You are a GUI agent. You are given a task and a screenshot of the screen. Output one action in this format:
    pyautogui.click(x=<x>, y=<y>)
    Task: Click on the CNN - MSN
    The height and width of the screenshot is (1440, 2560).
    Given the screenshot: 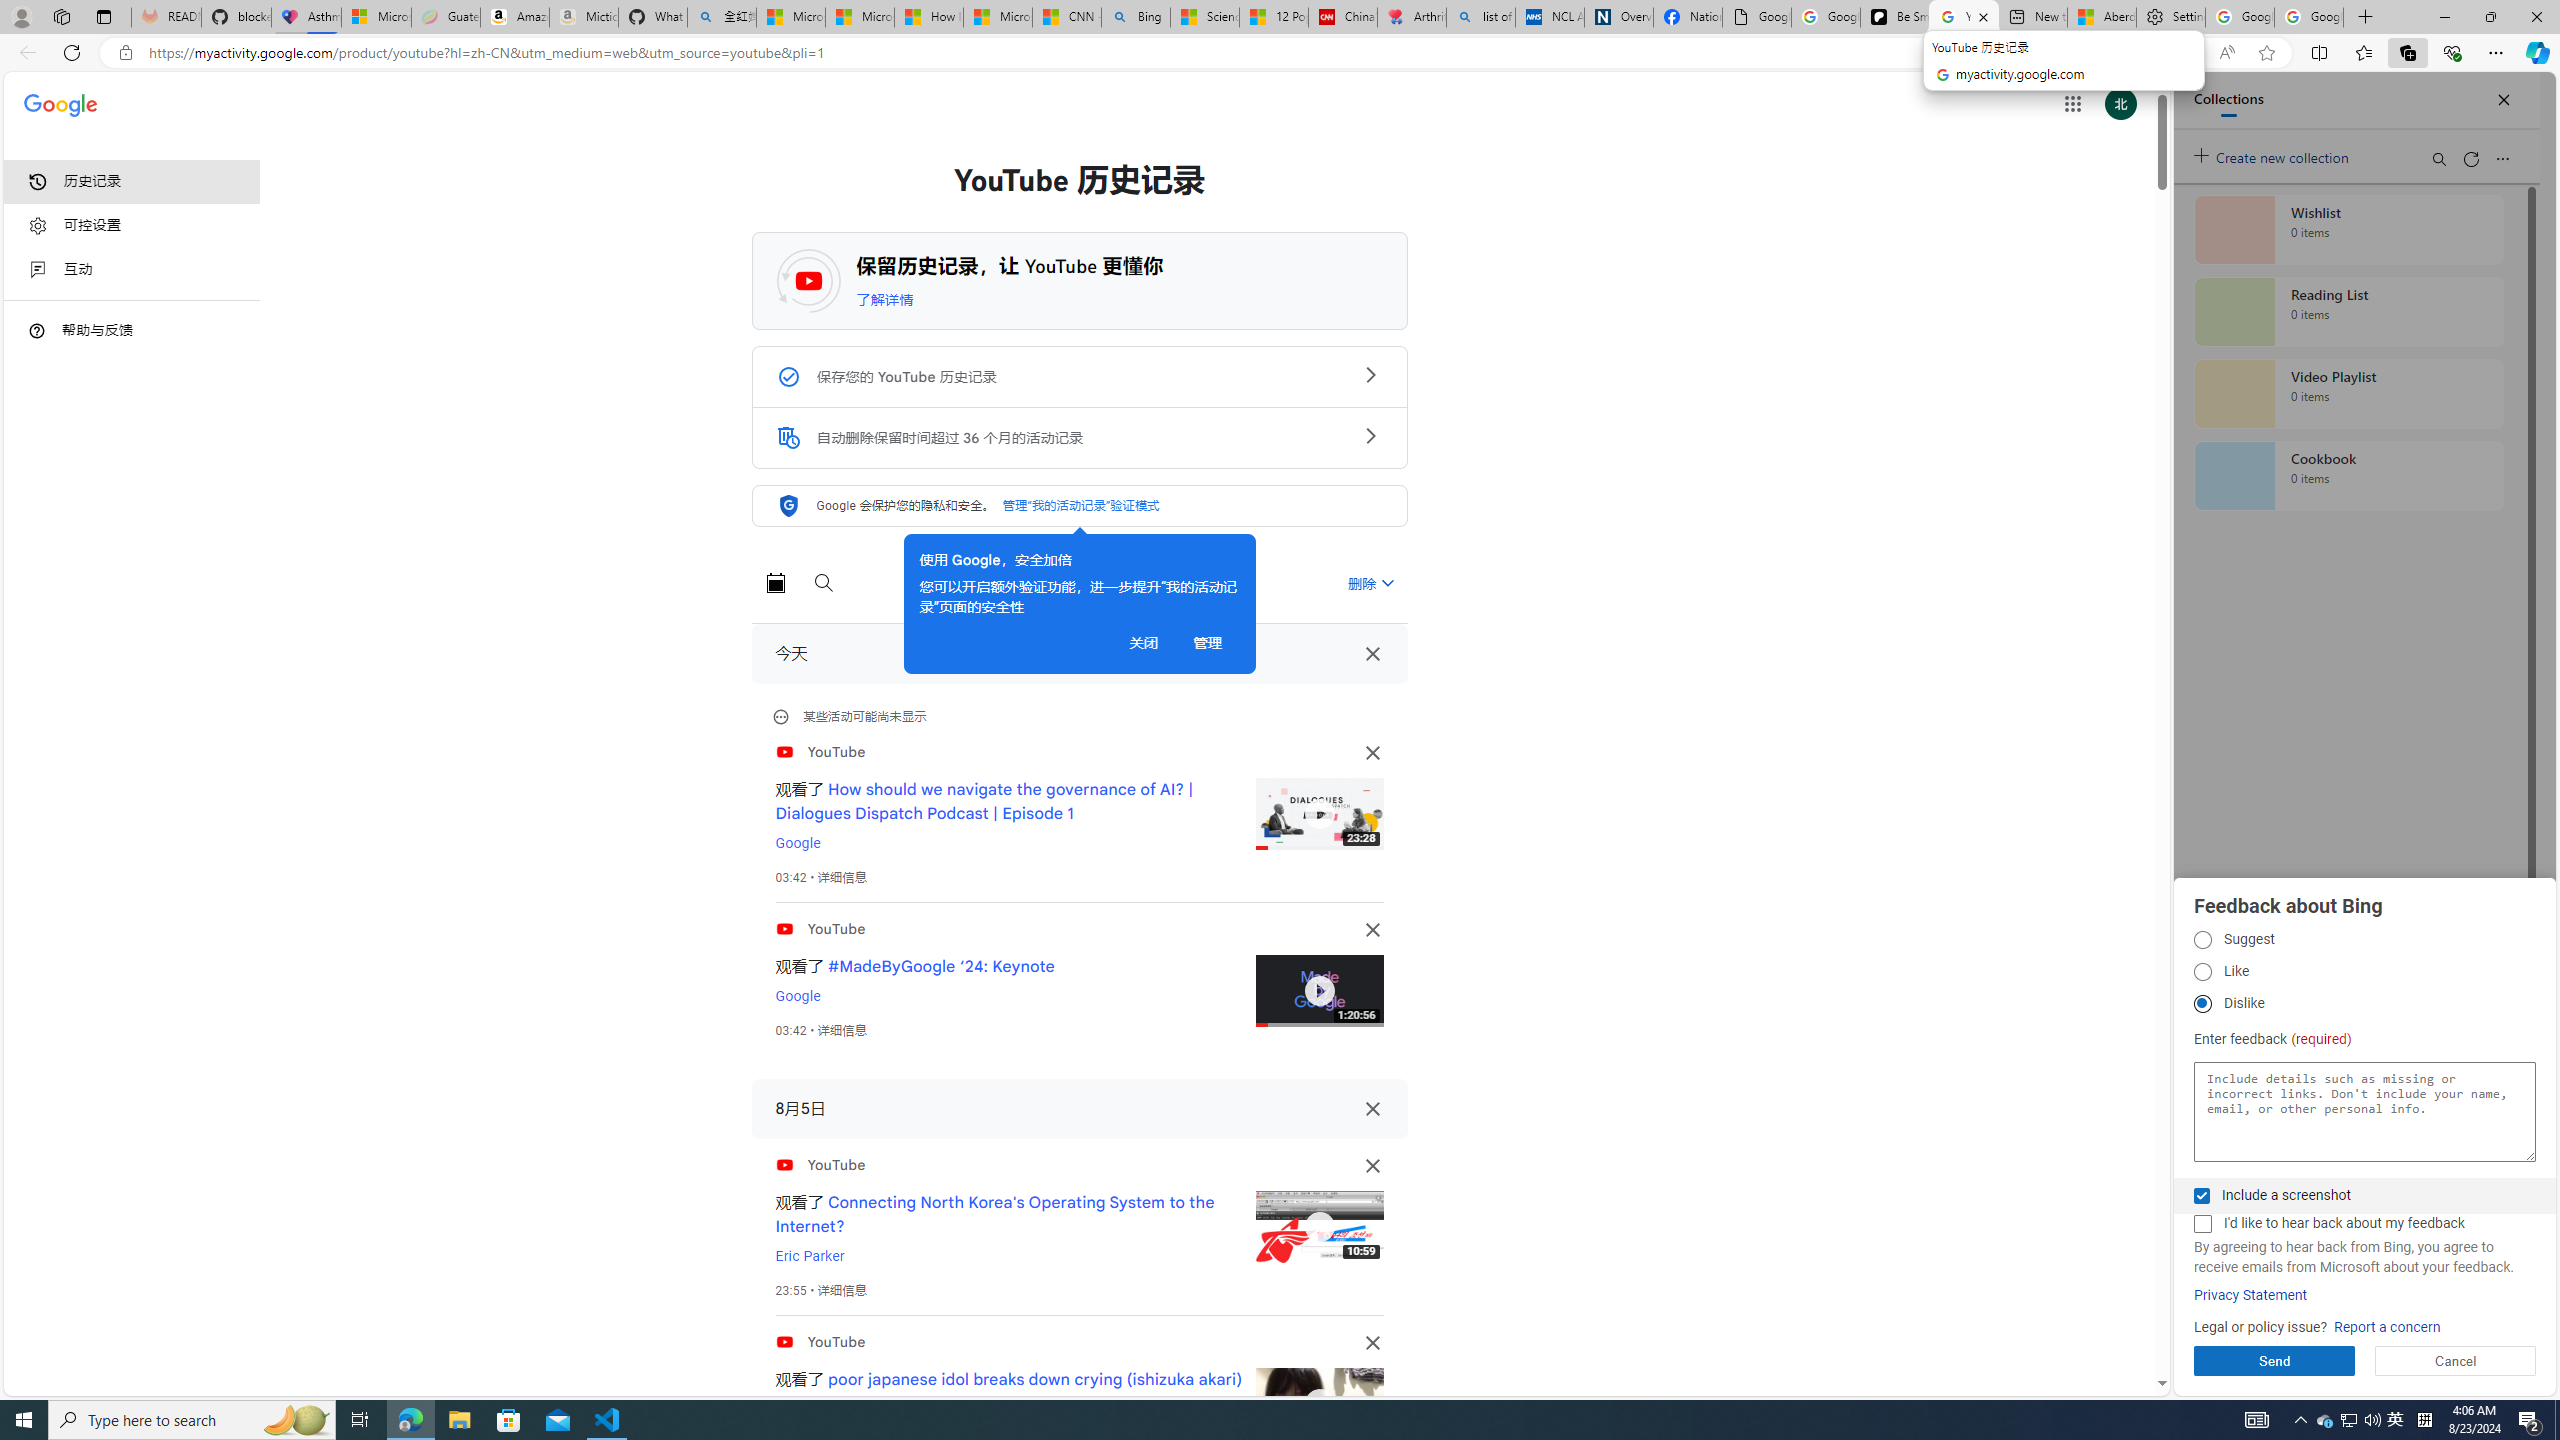 What is the action you would take?
    pyautogui.click(x=1068, y=17)
    